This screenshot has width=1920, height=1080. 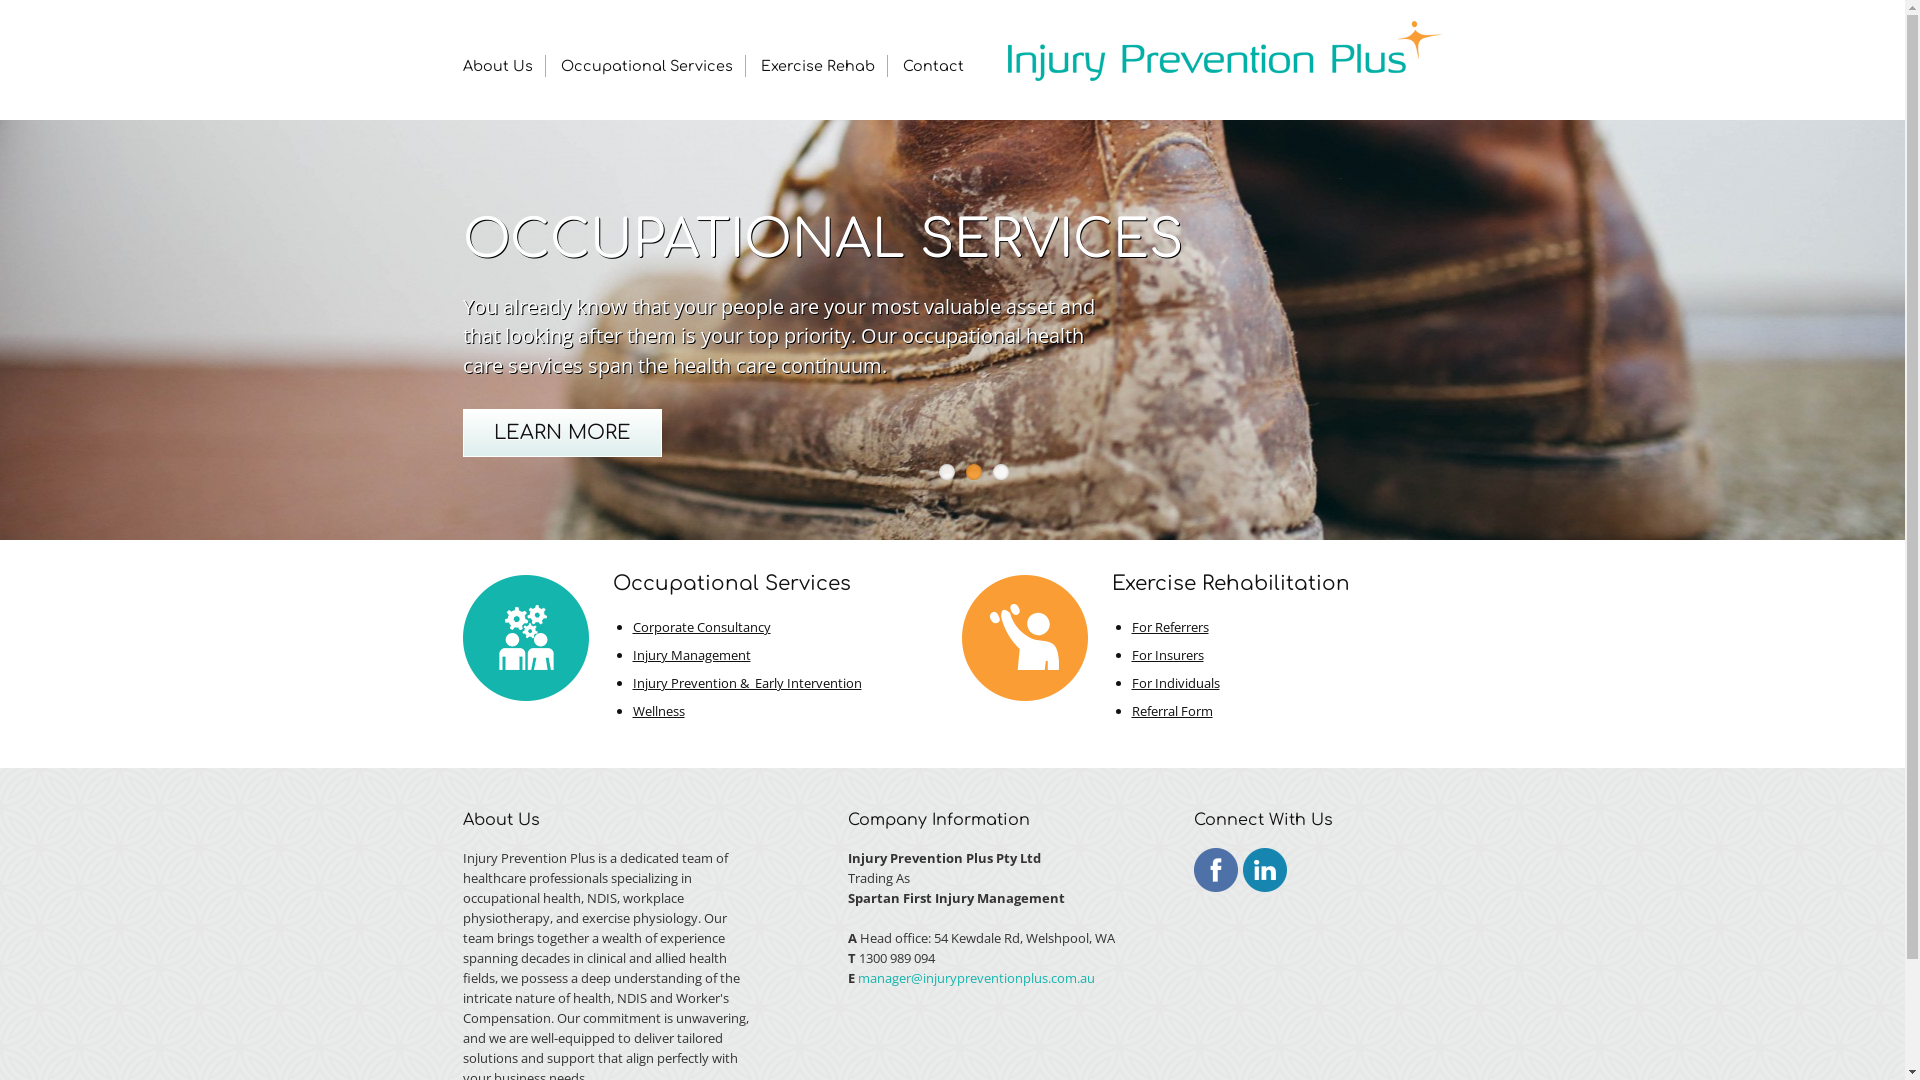 I want to click on 1, so click(x=947, y=472).